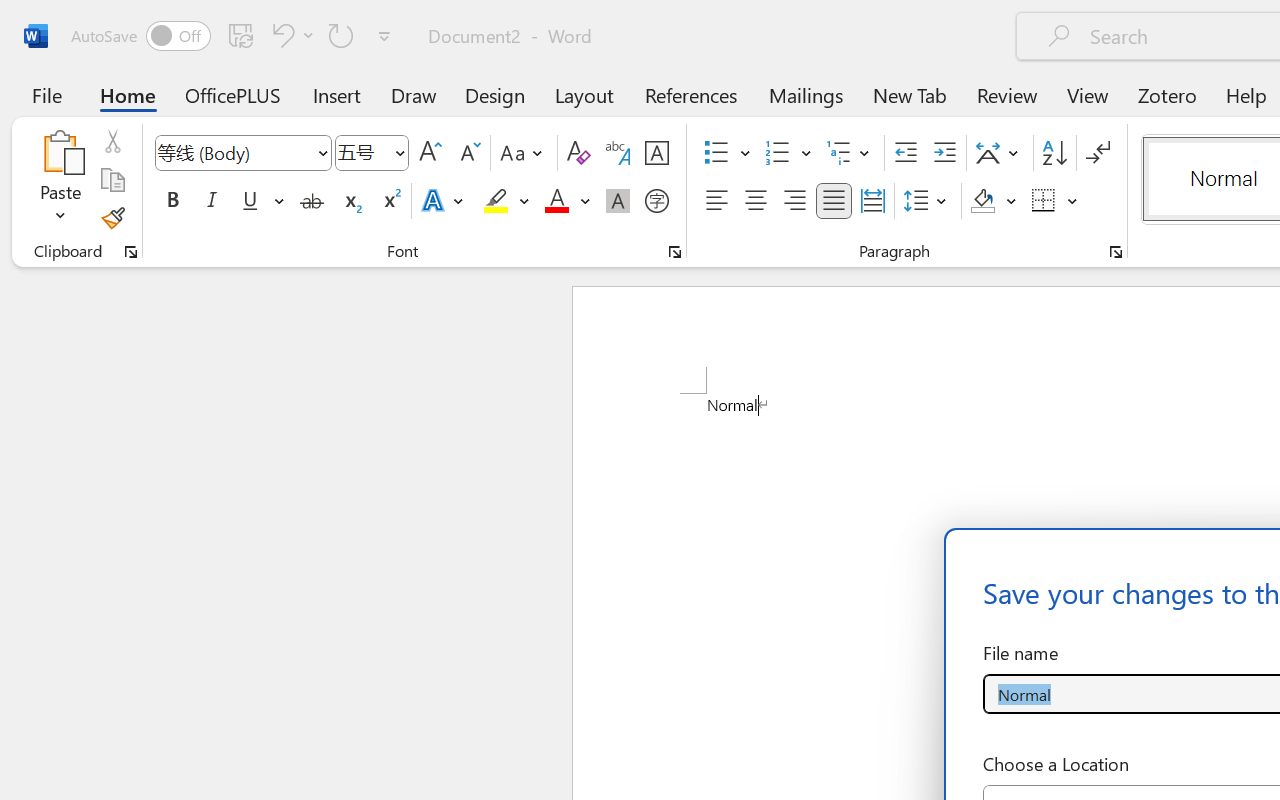 The image size is (1280, 800). Describe the element at coordinates (290, 35) in the screenshot. I see `Undo Apply Quick Style` at that location.